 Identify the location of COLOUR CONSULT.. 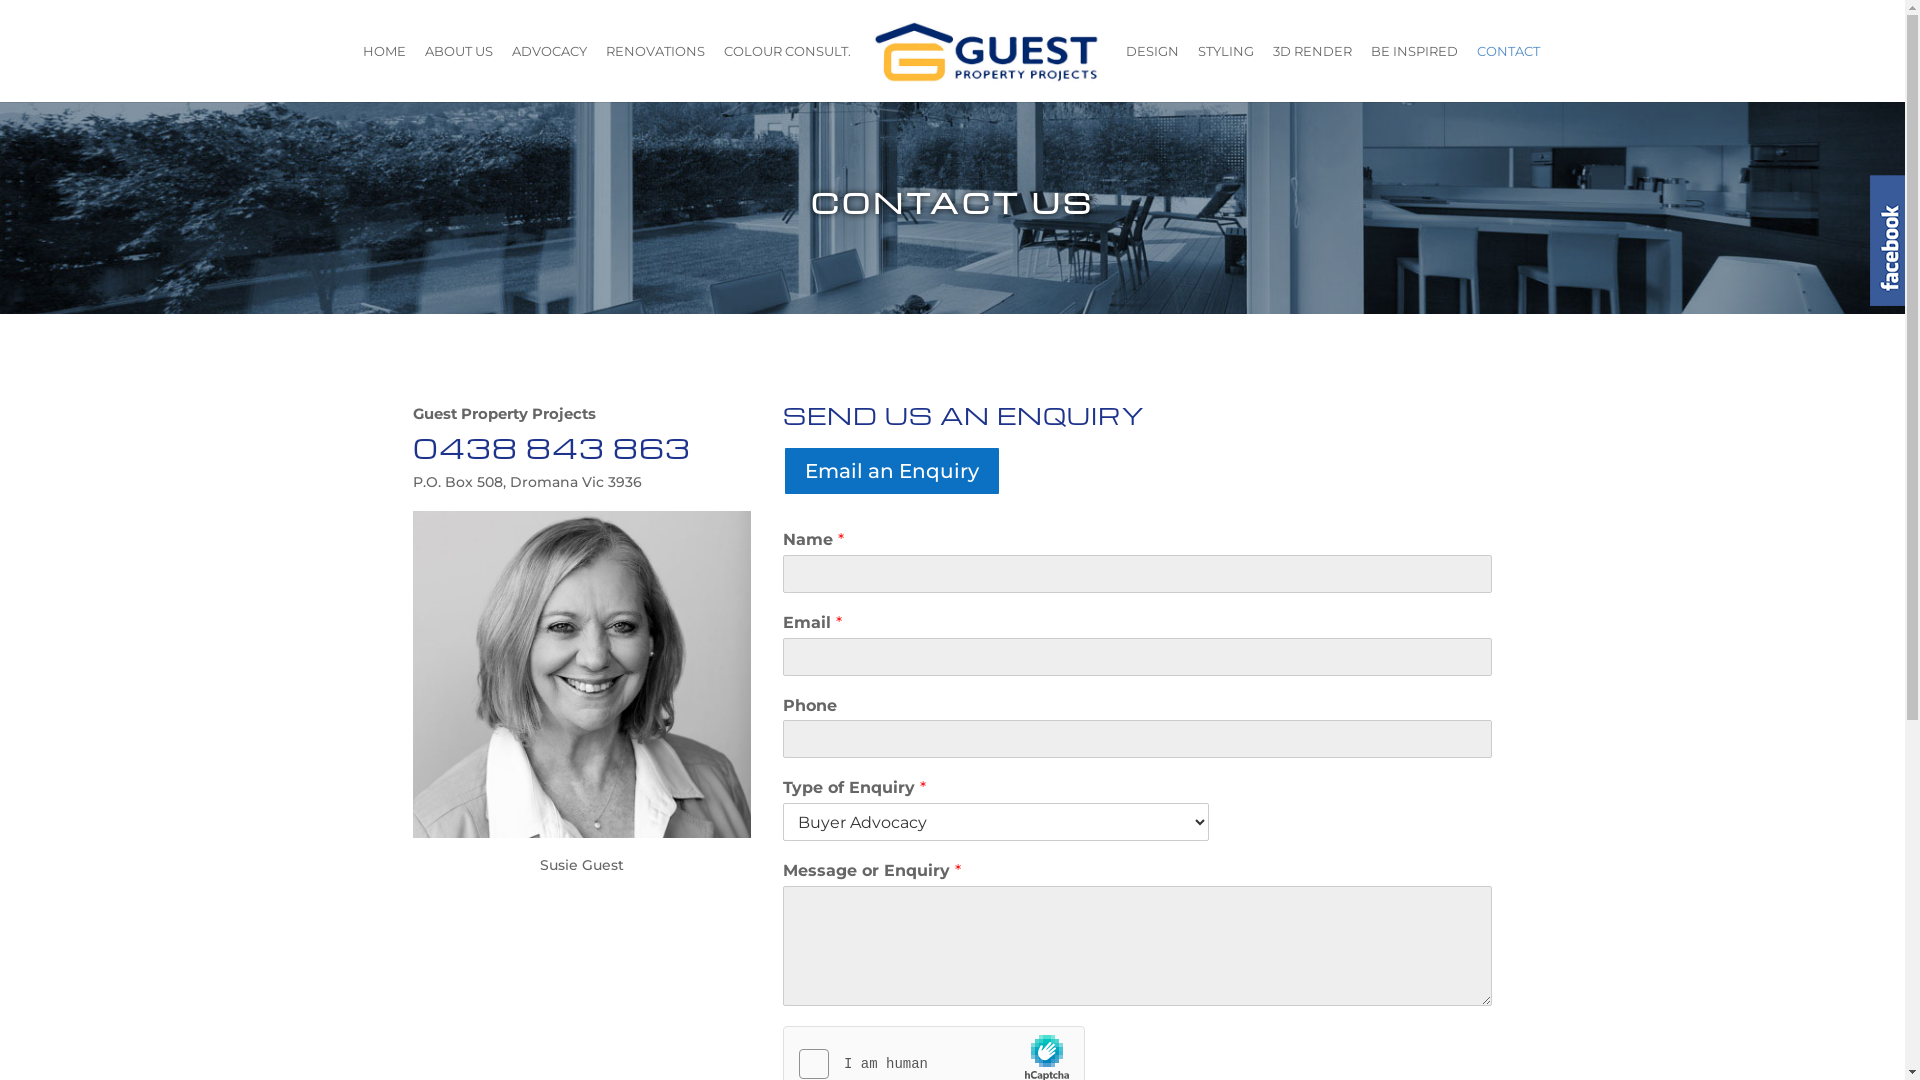
(788, 73).